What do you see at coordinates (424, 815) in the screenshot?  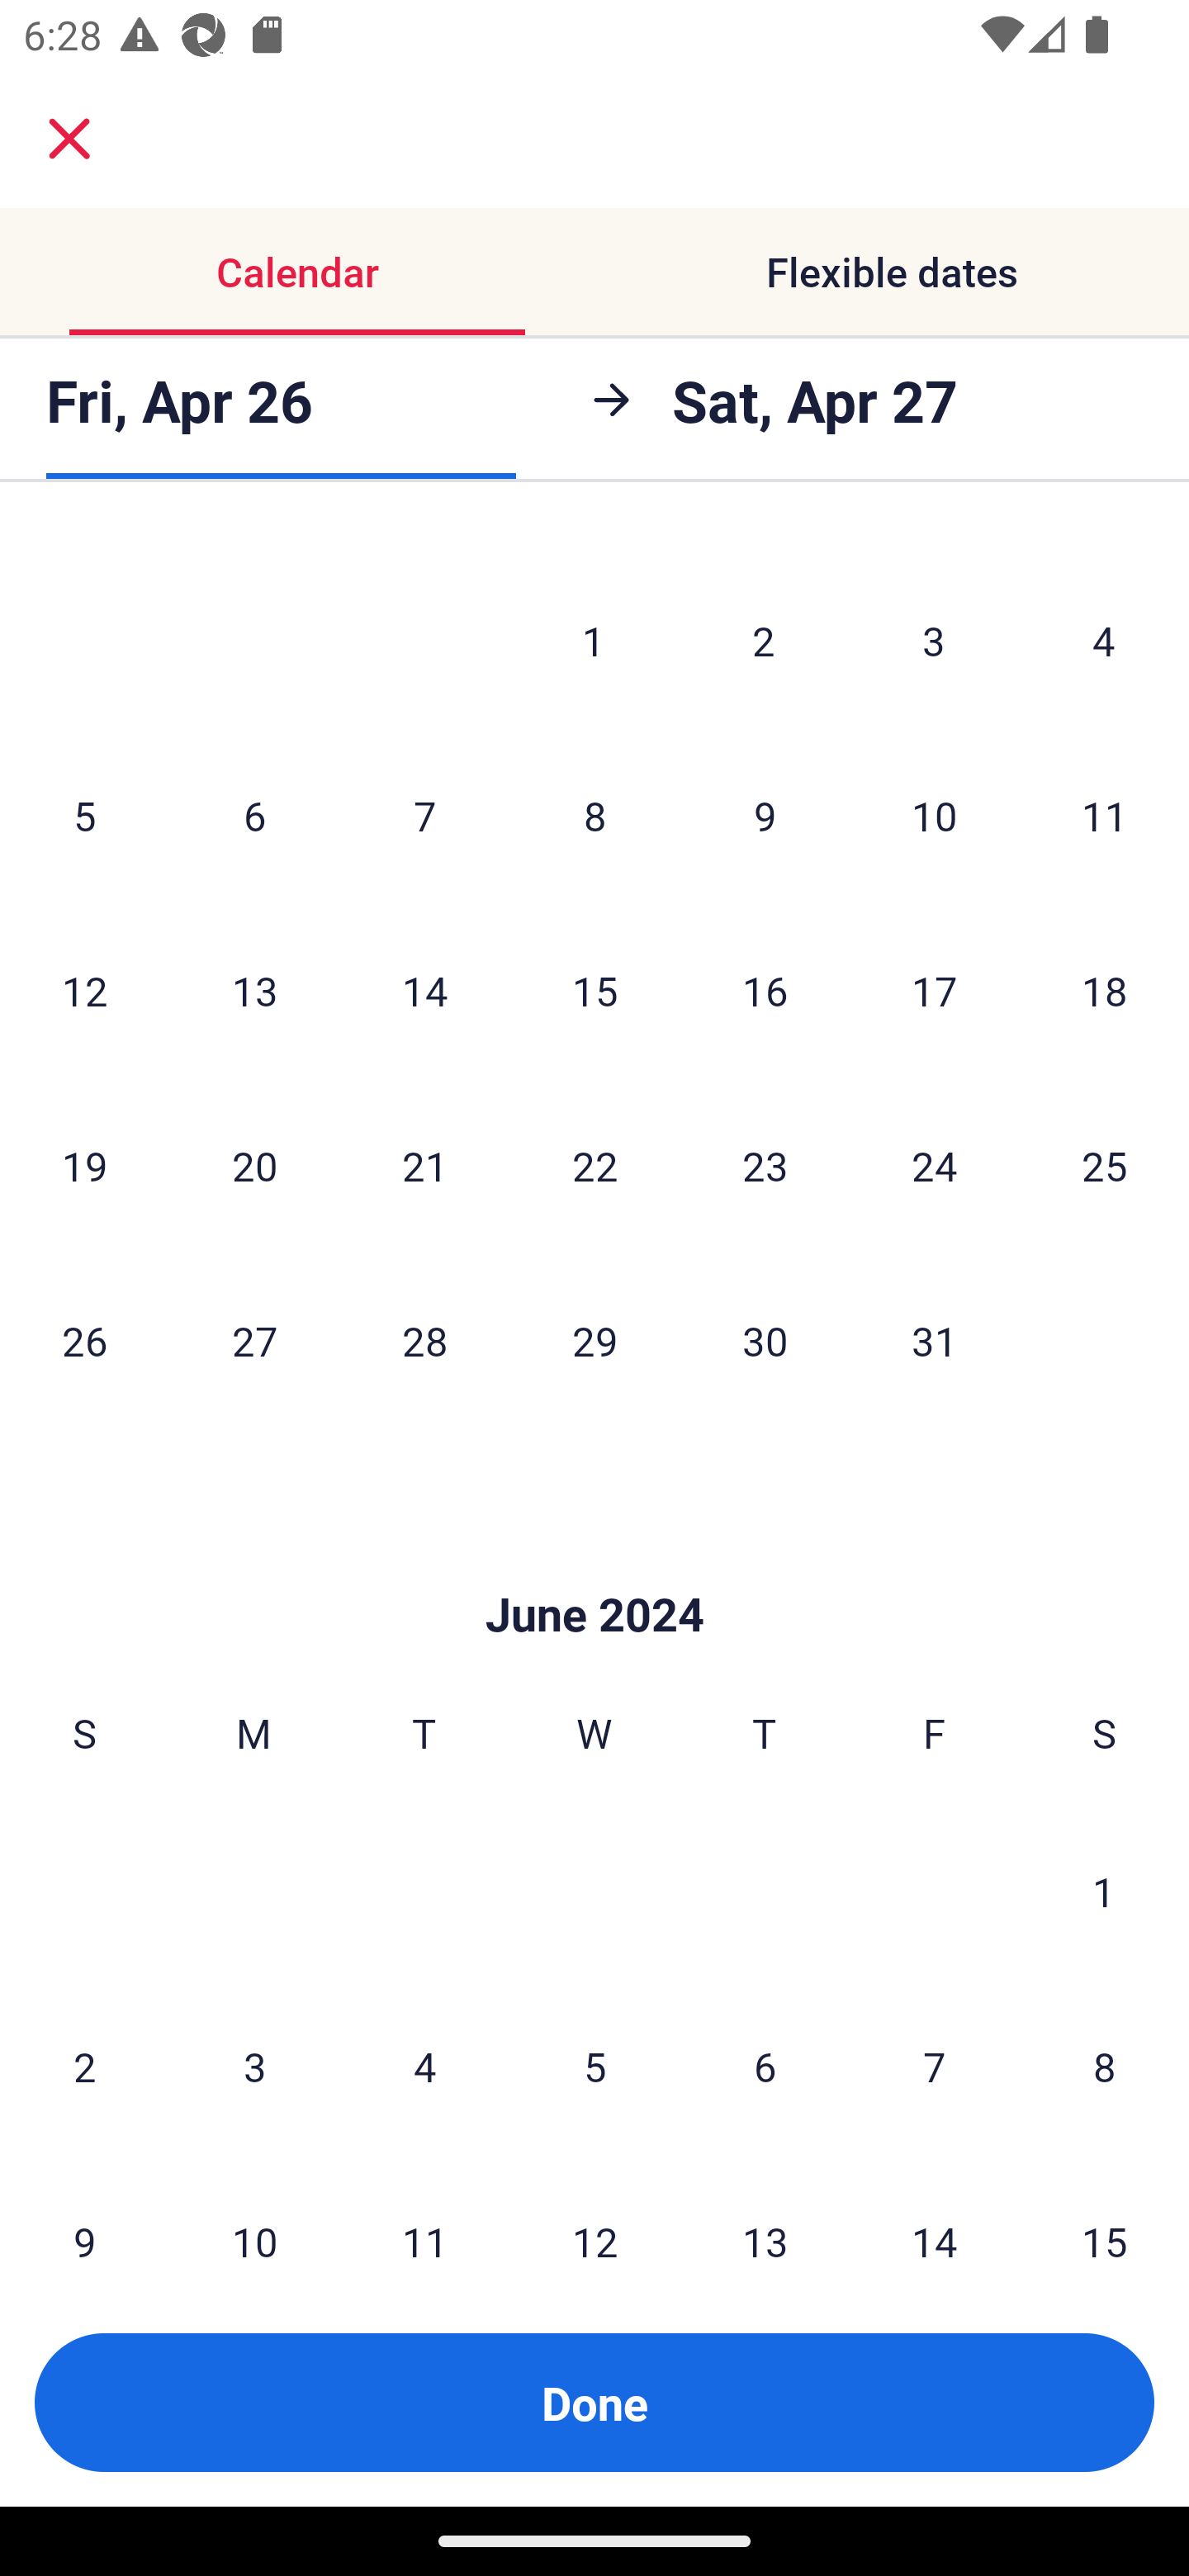 I see `7 Tuesday, May 7, 2024` at bounding box center [424, 815].